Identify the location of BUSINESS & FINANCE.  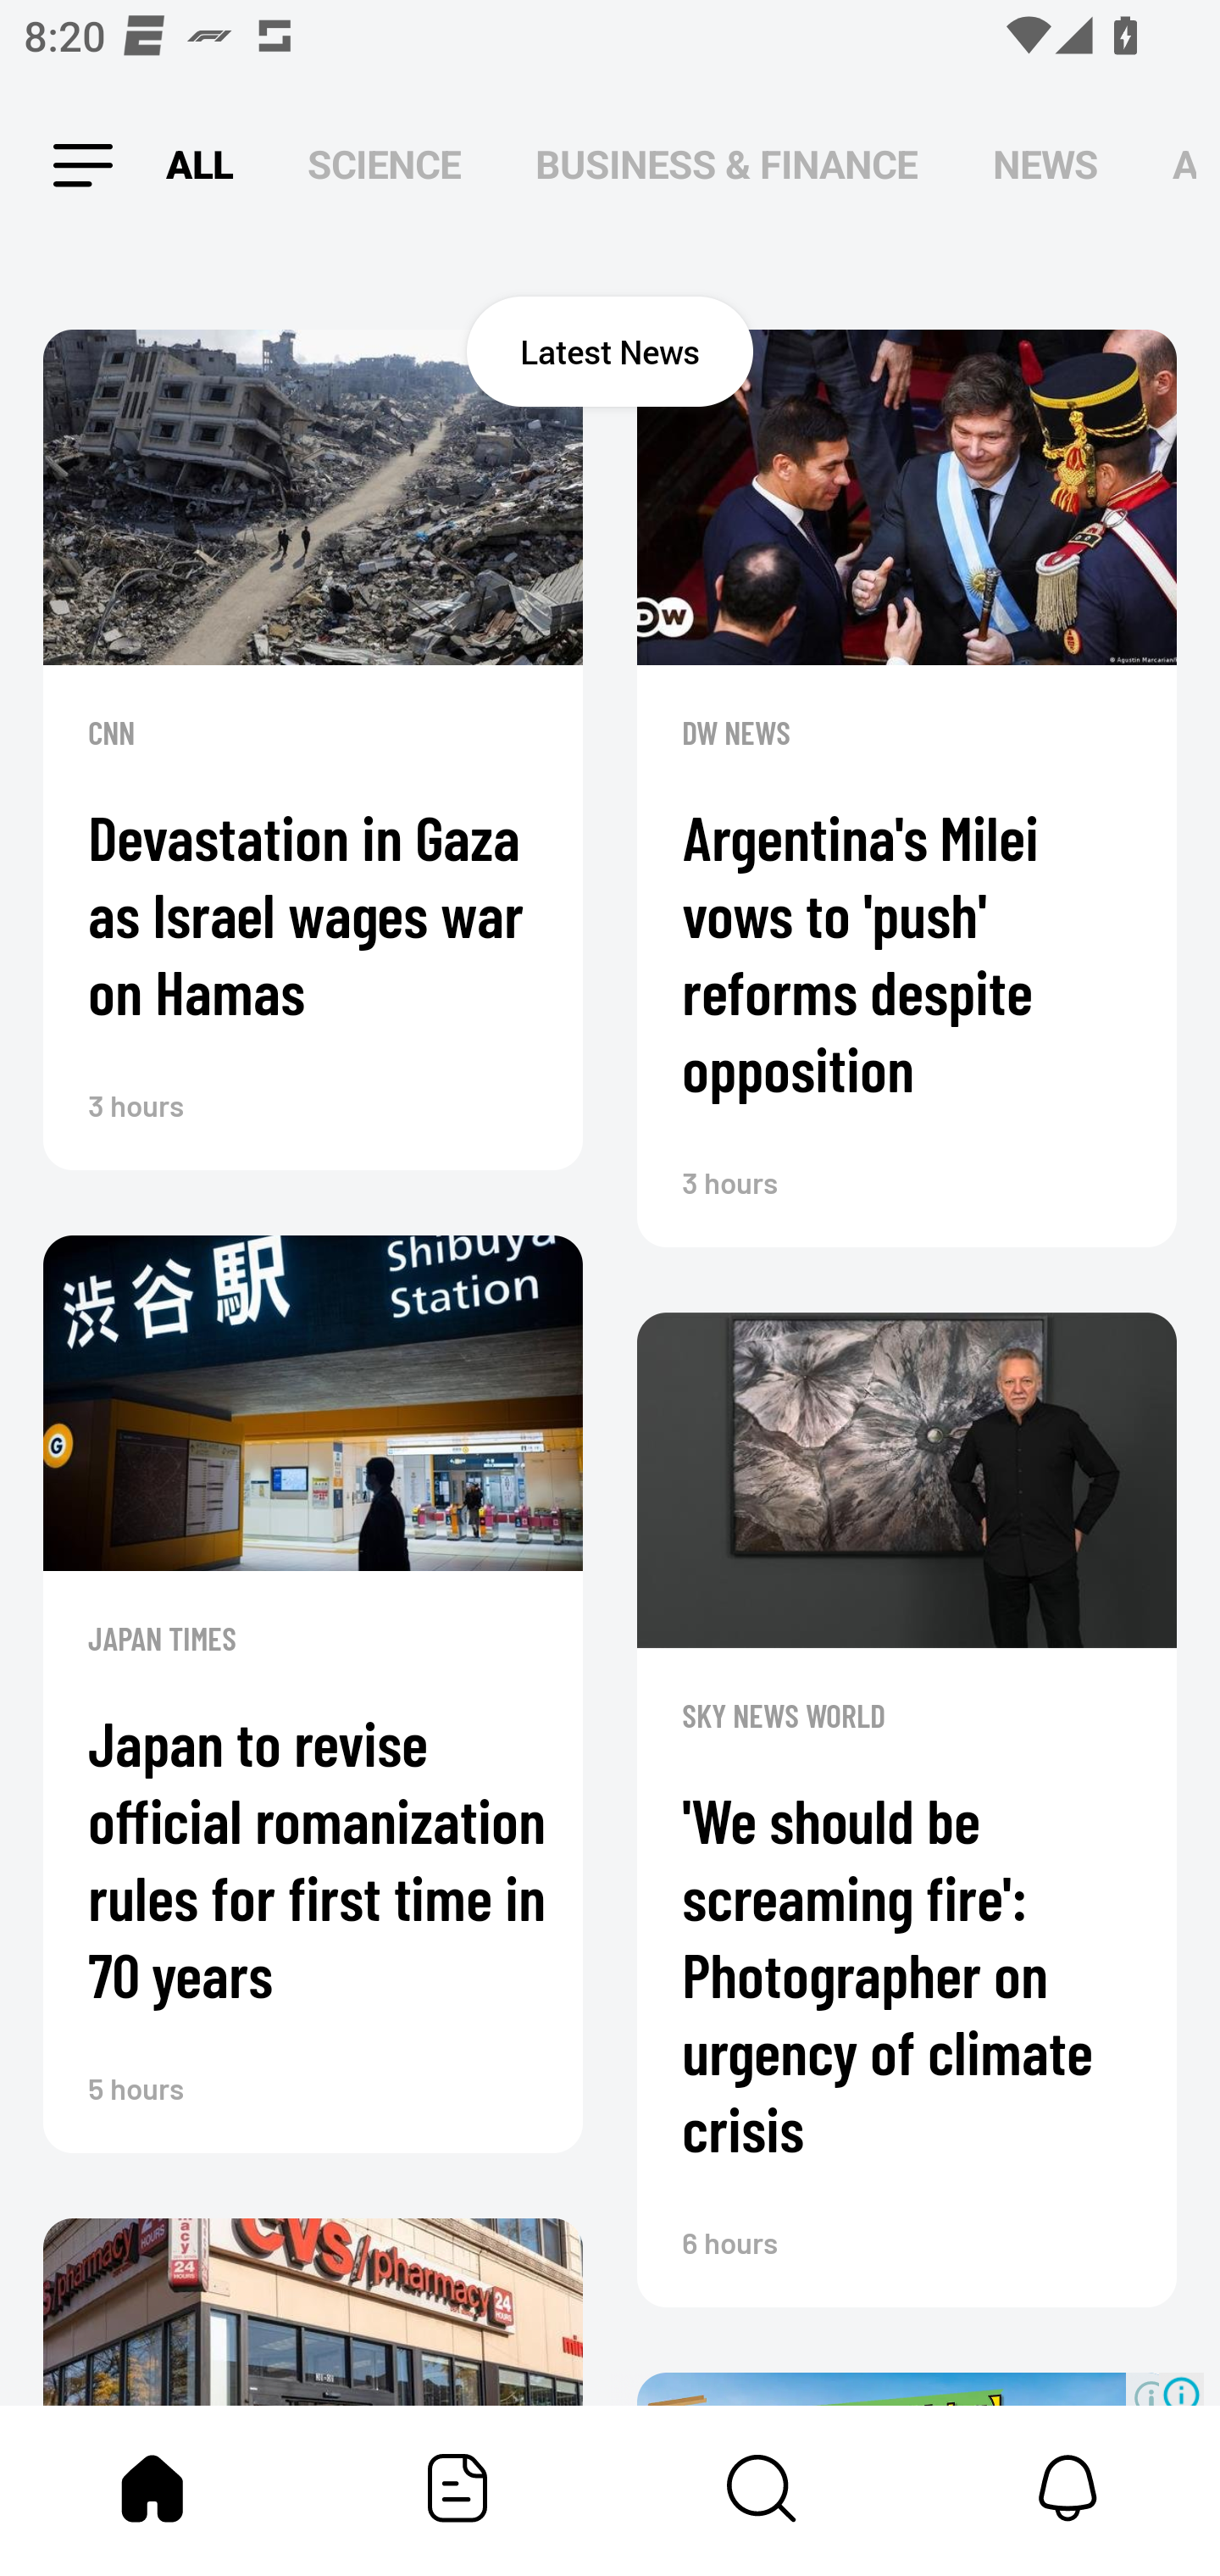
(727, 166).